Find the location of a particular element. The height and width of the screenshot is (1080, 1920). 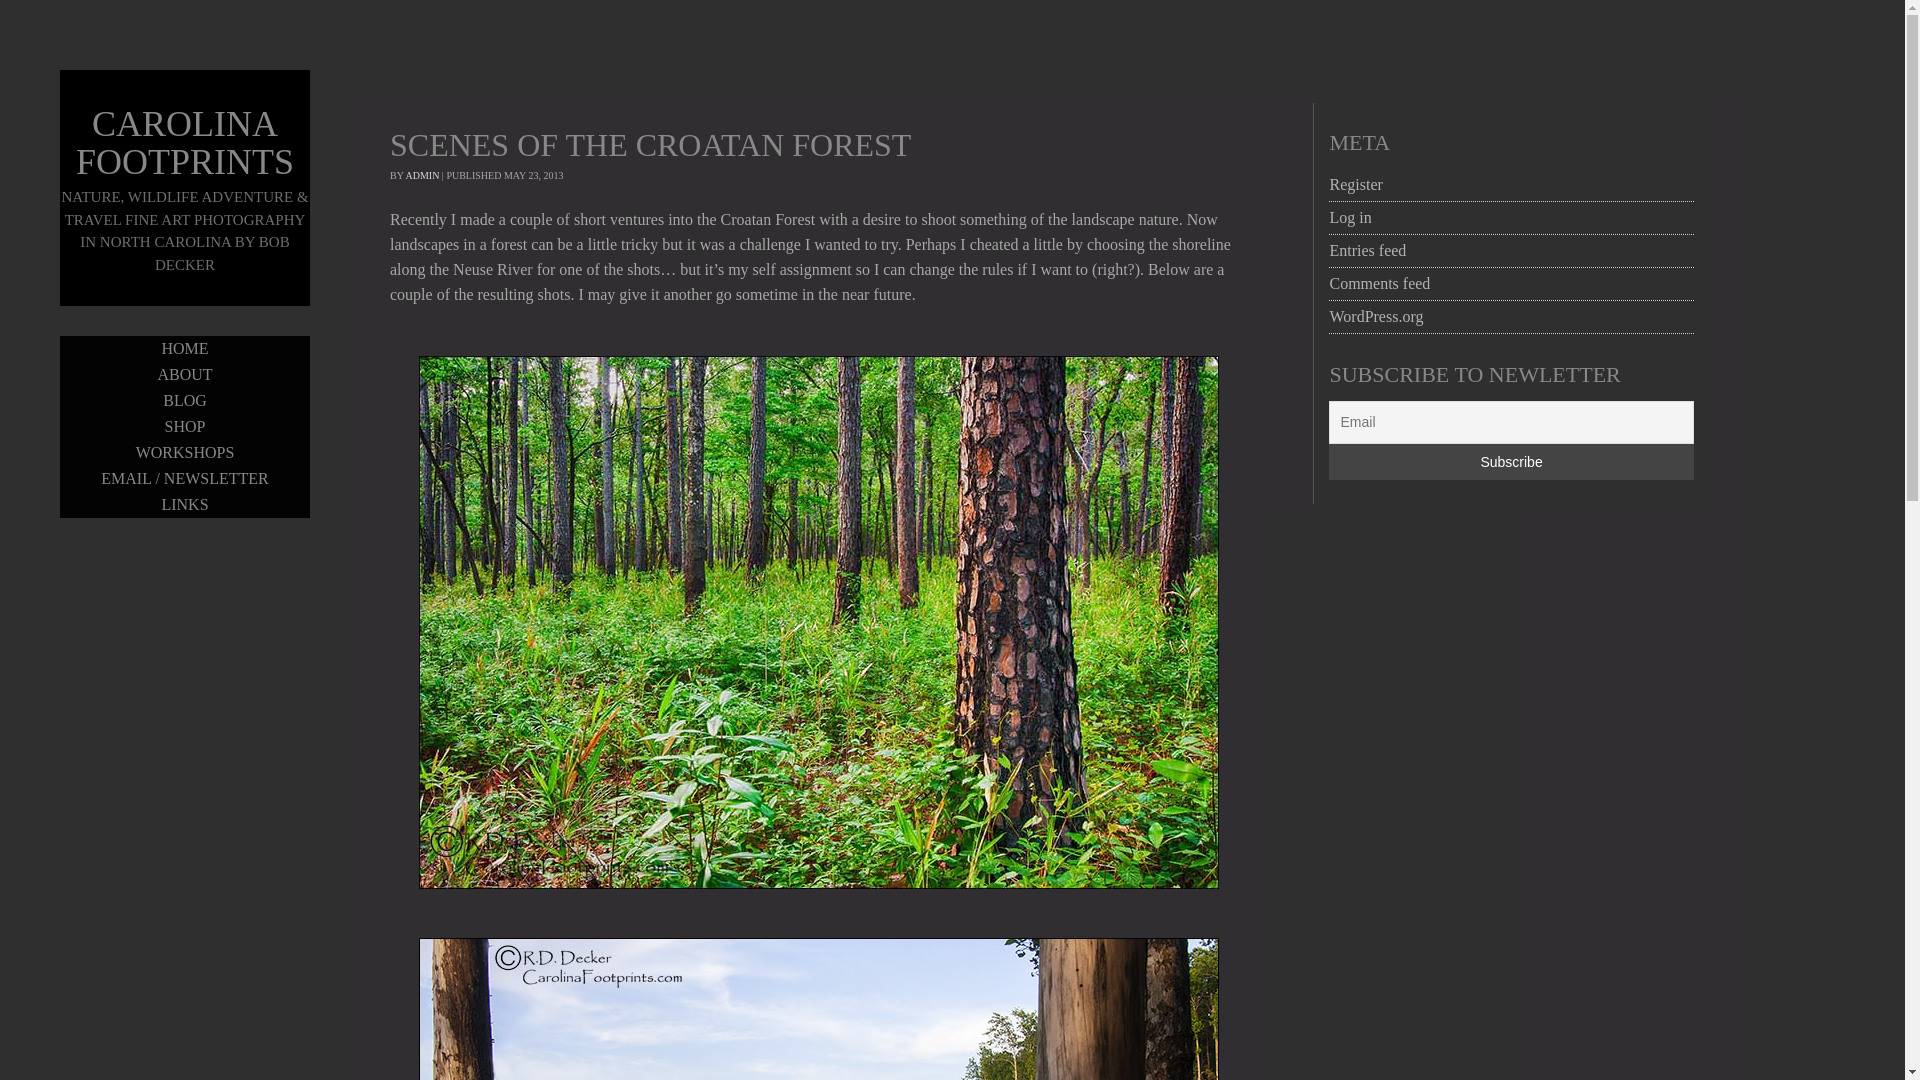

Comments feed is located at coordinates (1379, 283).